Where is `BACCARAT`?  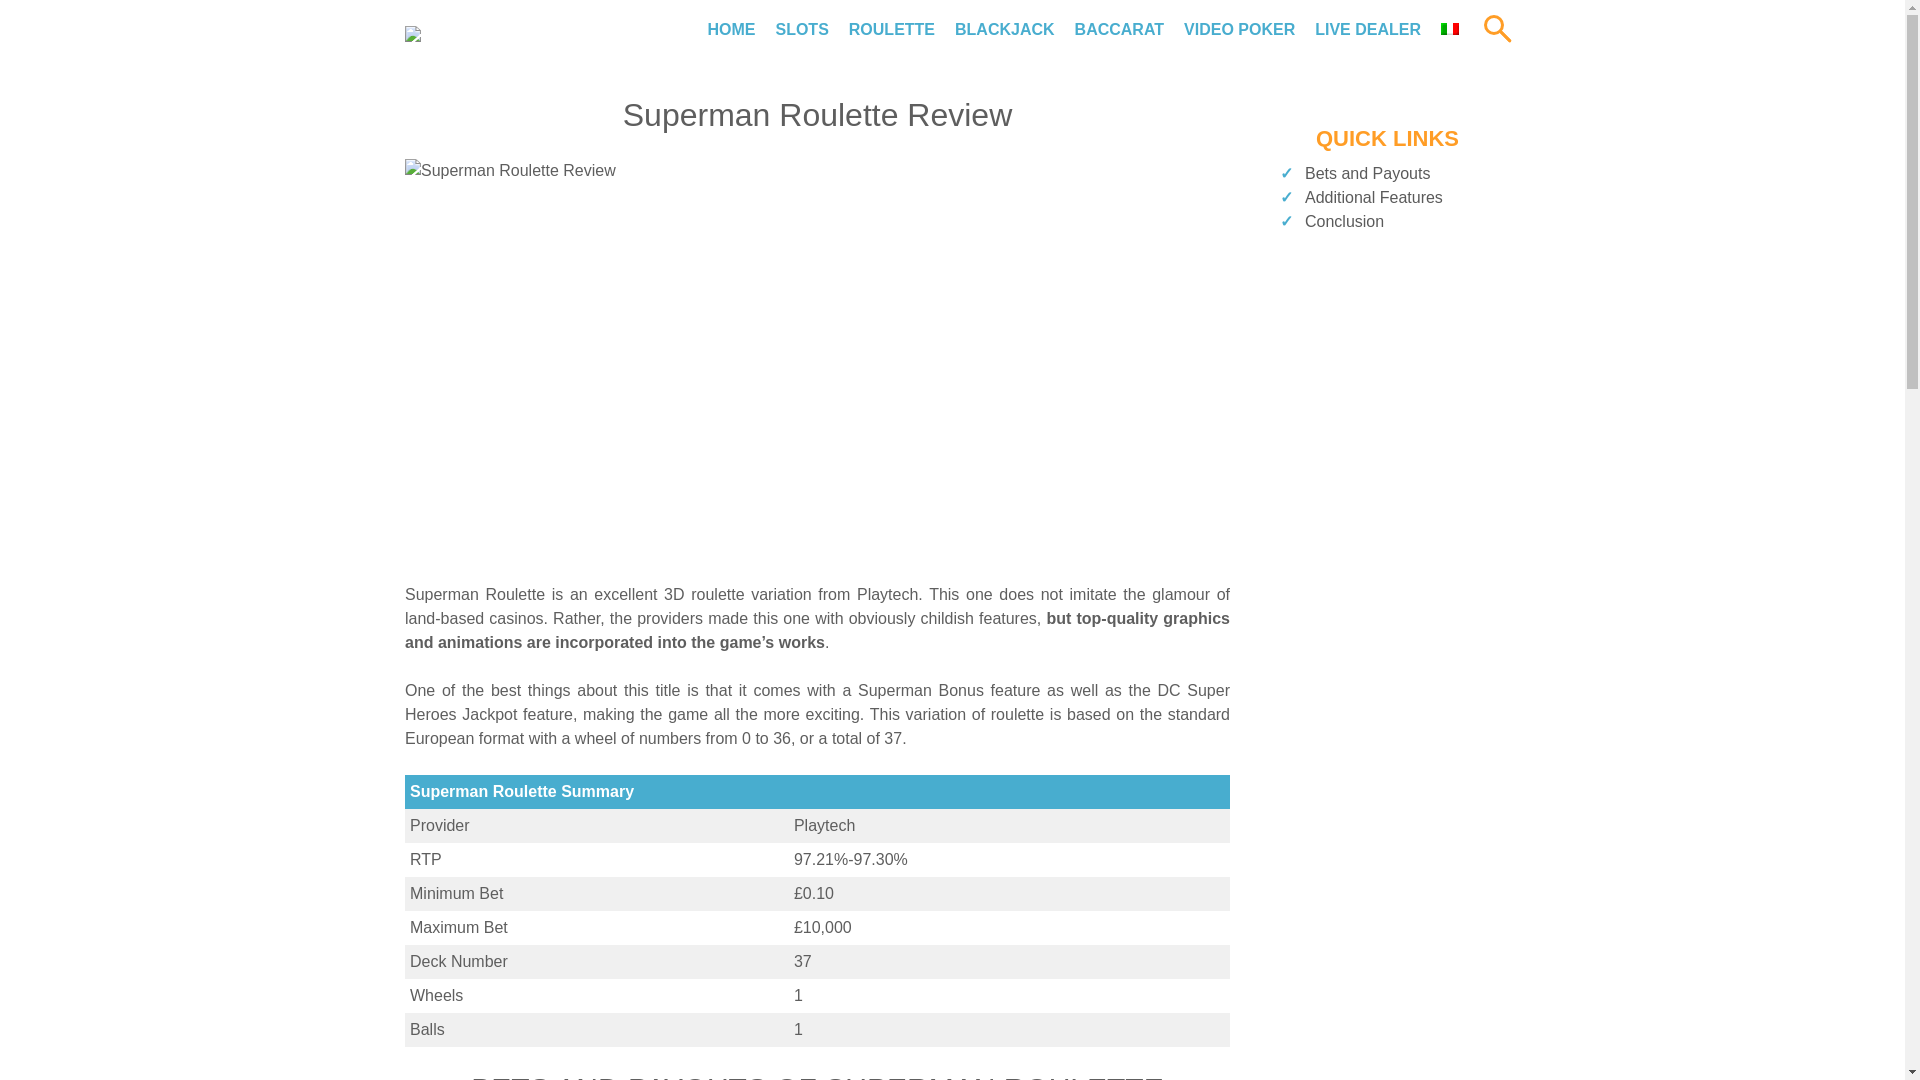
BACCARAT is located at coordinates (1119, 28).